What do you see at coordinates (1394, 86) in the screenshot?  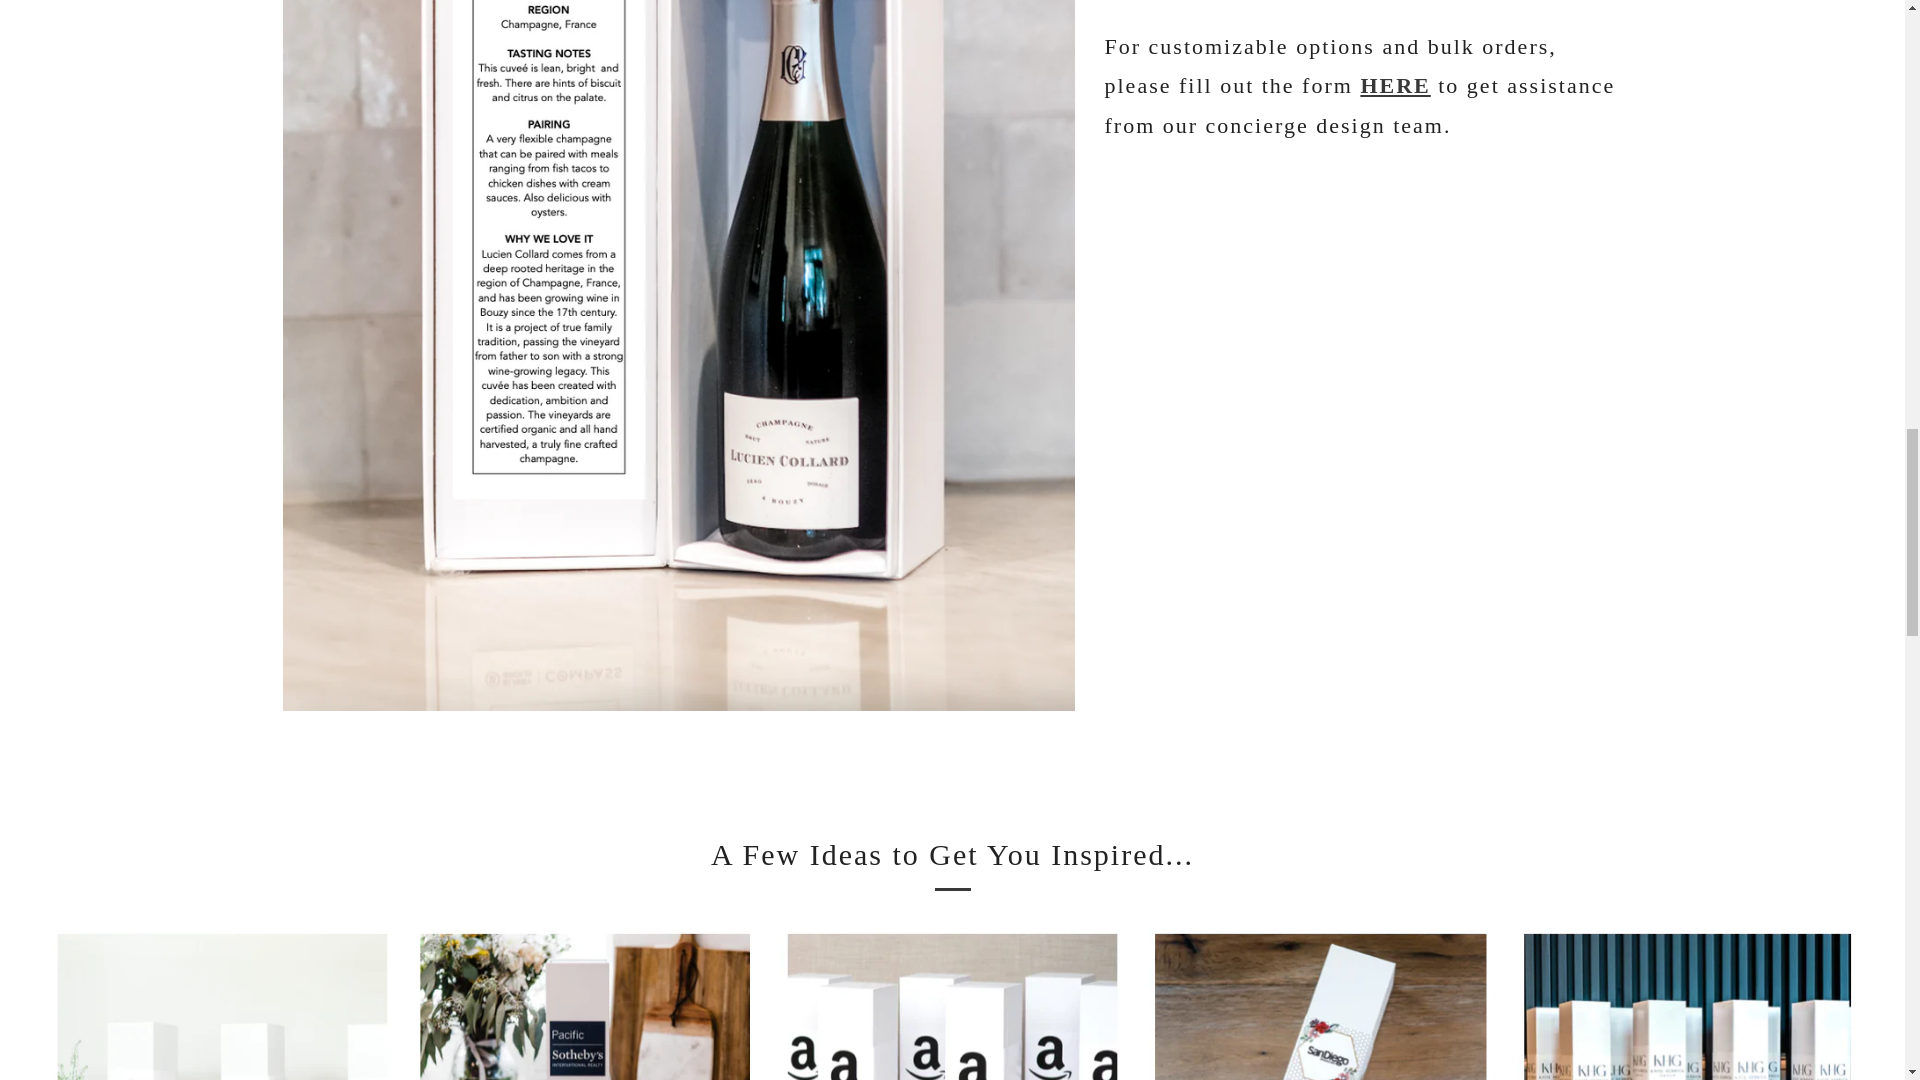 I see `Custom gift form` at bounding box center [1394, 86].